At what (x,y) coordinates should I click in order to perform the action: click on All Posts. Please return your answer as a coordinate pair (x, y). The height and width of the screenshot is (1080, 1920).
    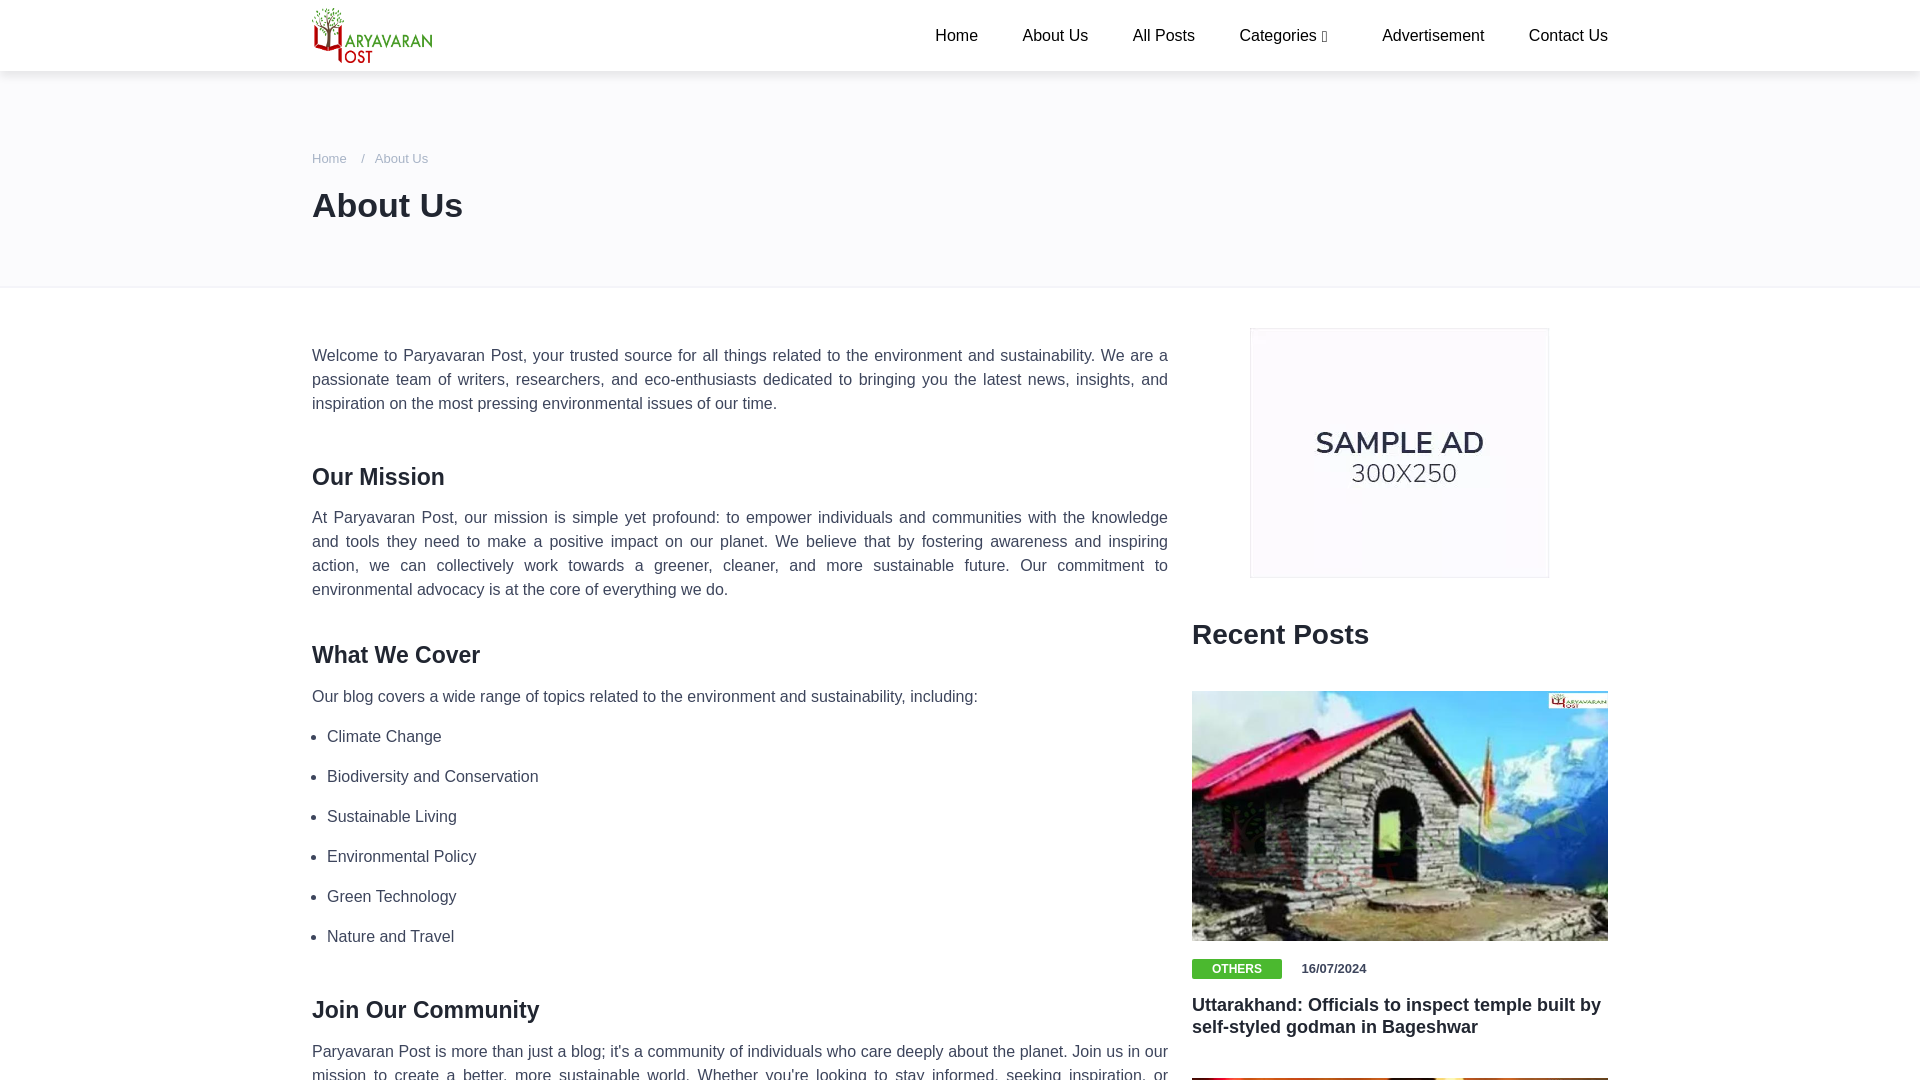
    Looking at the image, I should click on (1164, 34).